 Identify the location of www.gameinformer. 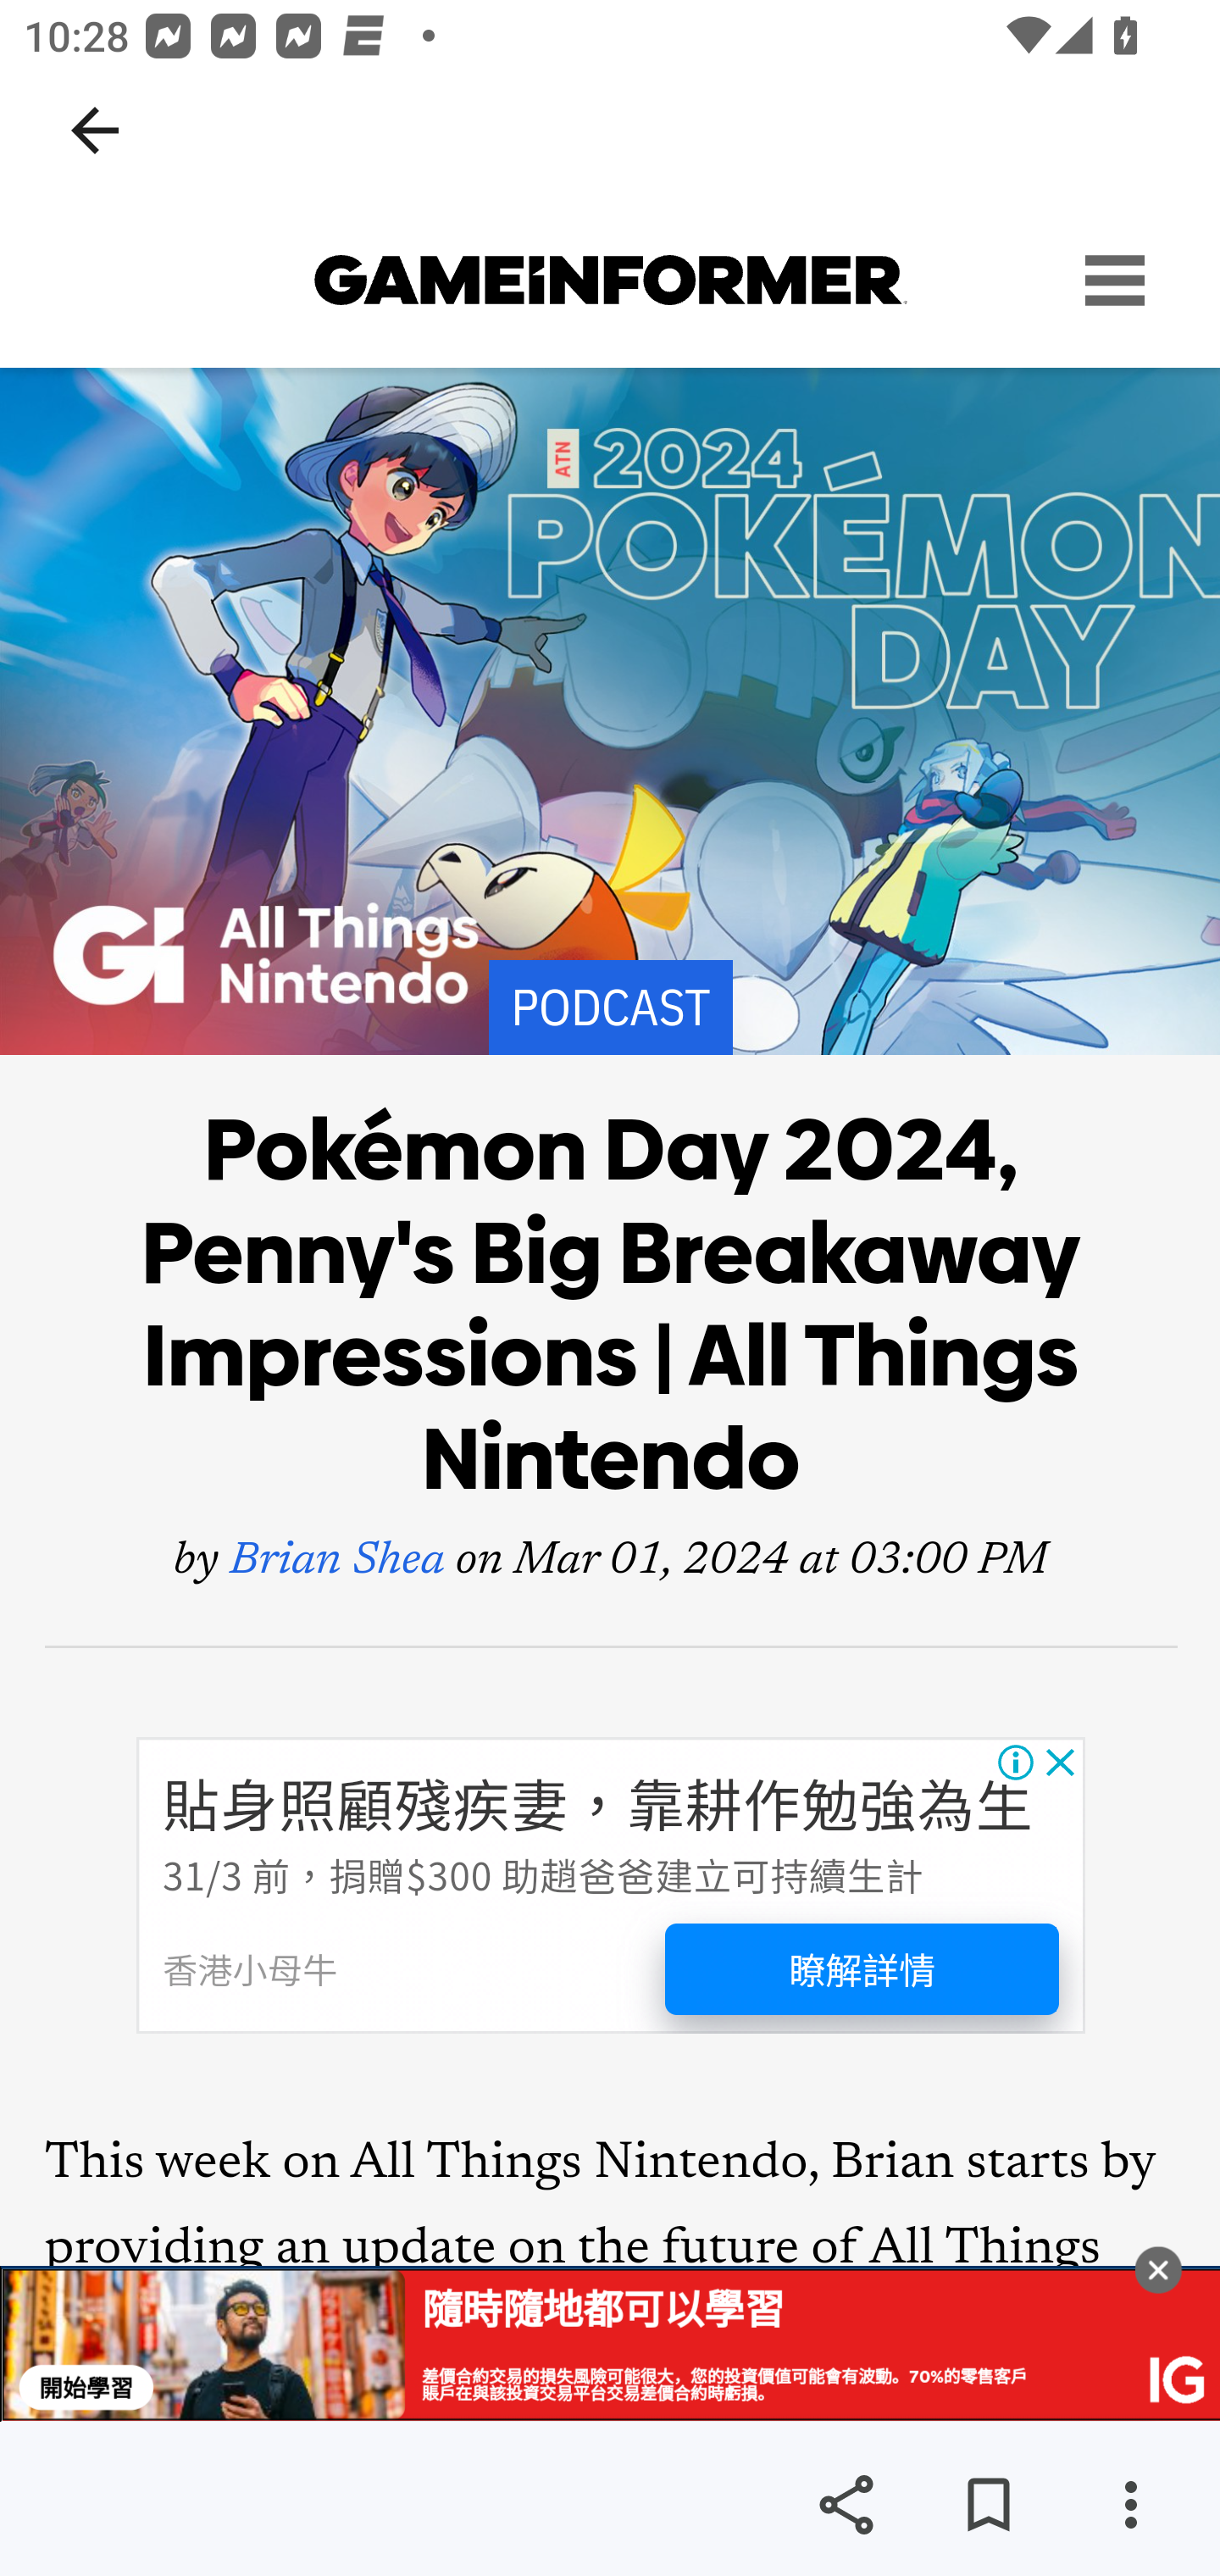
(611, 280).